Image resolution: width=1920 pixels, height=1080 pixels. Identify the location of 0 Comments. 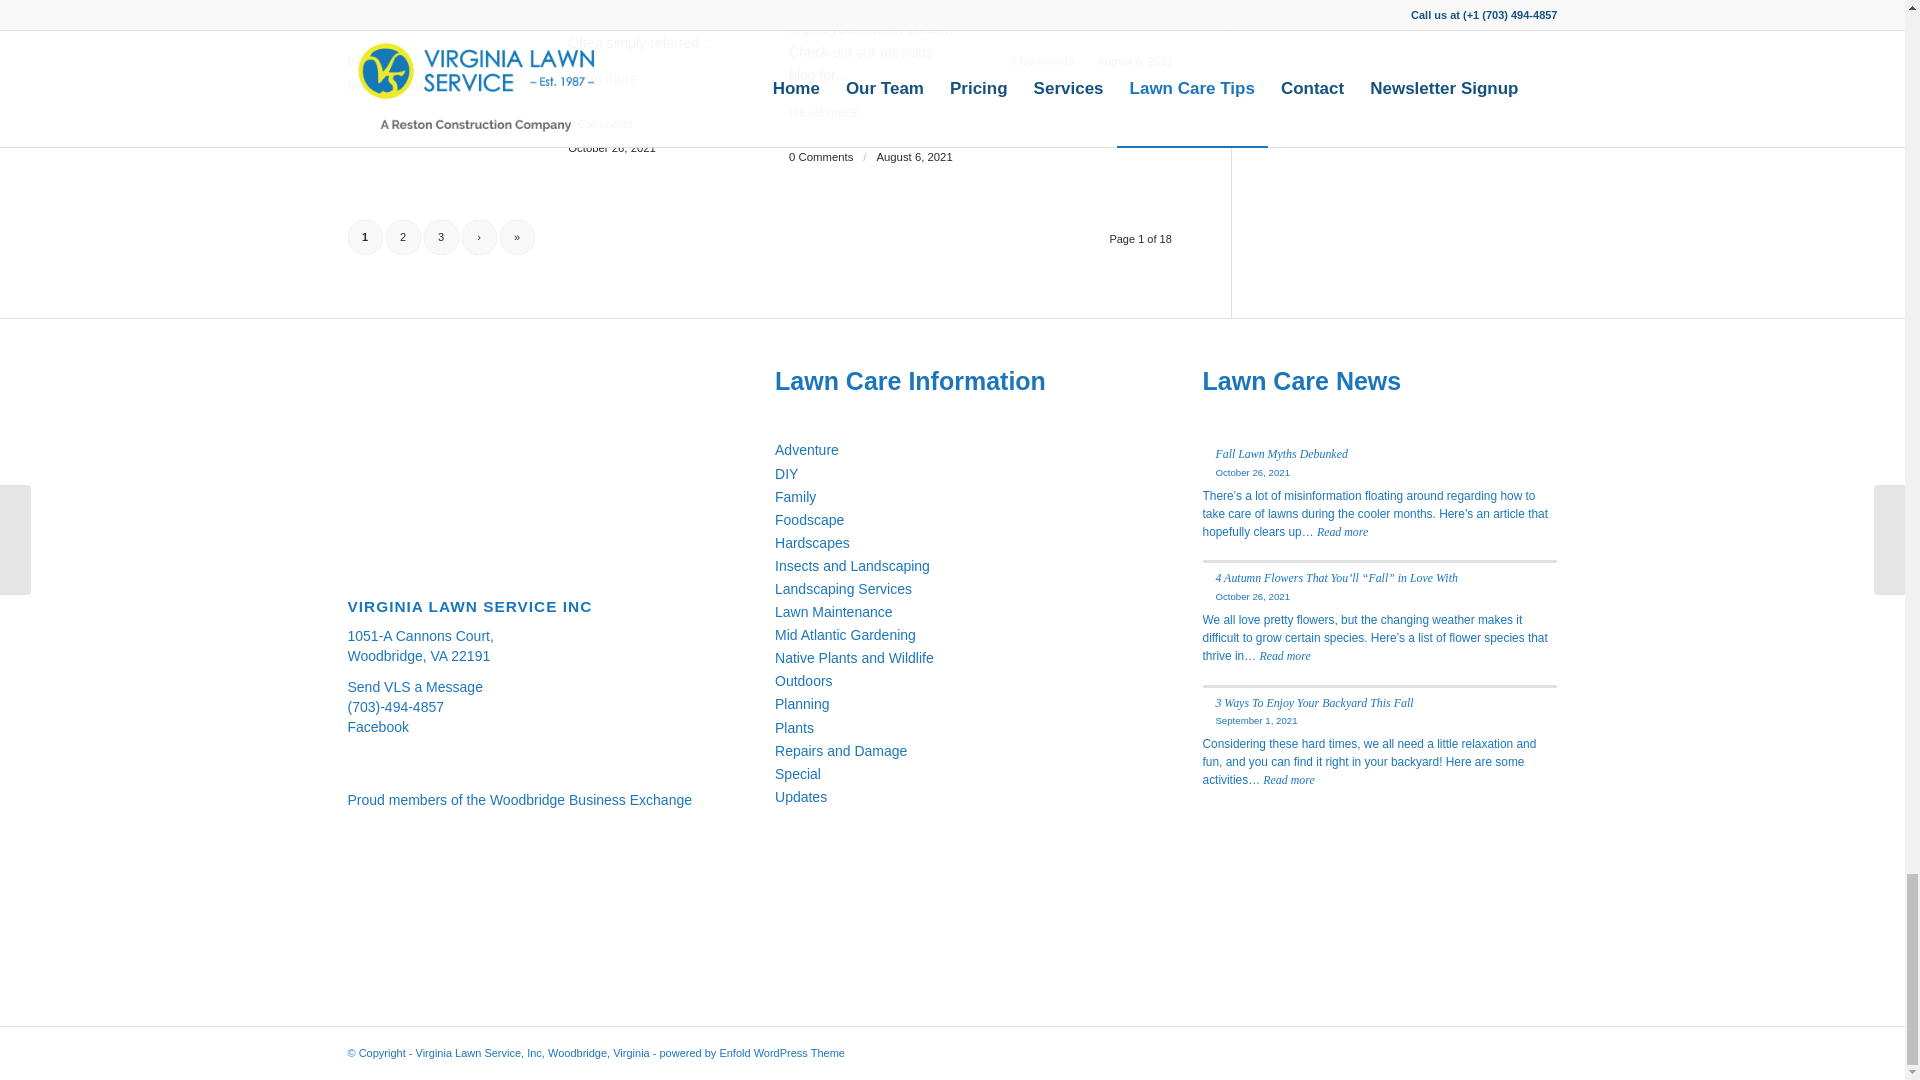
(380, 60).